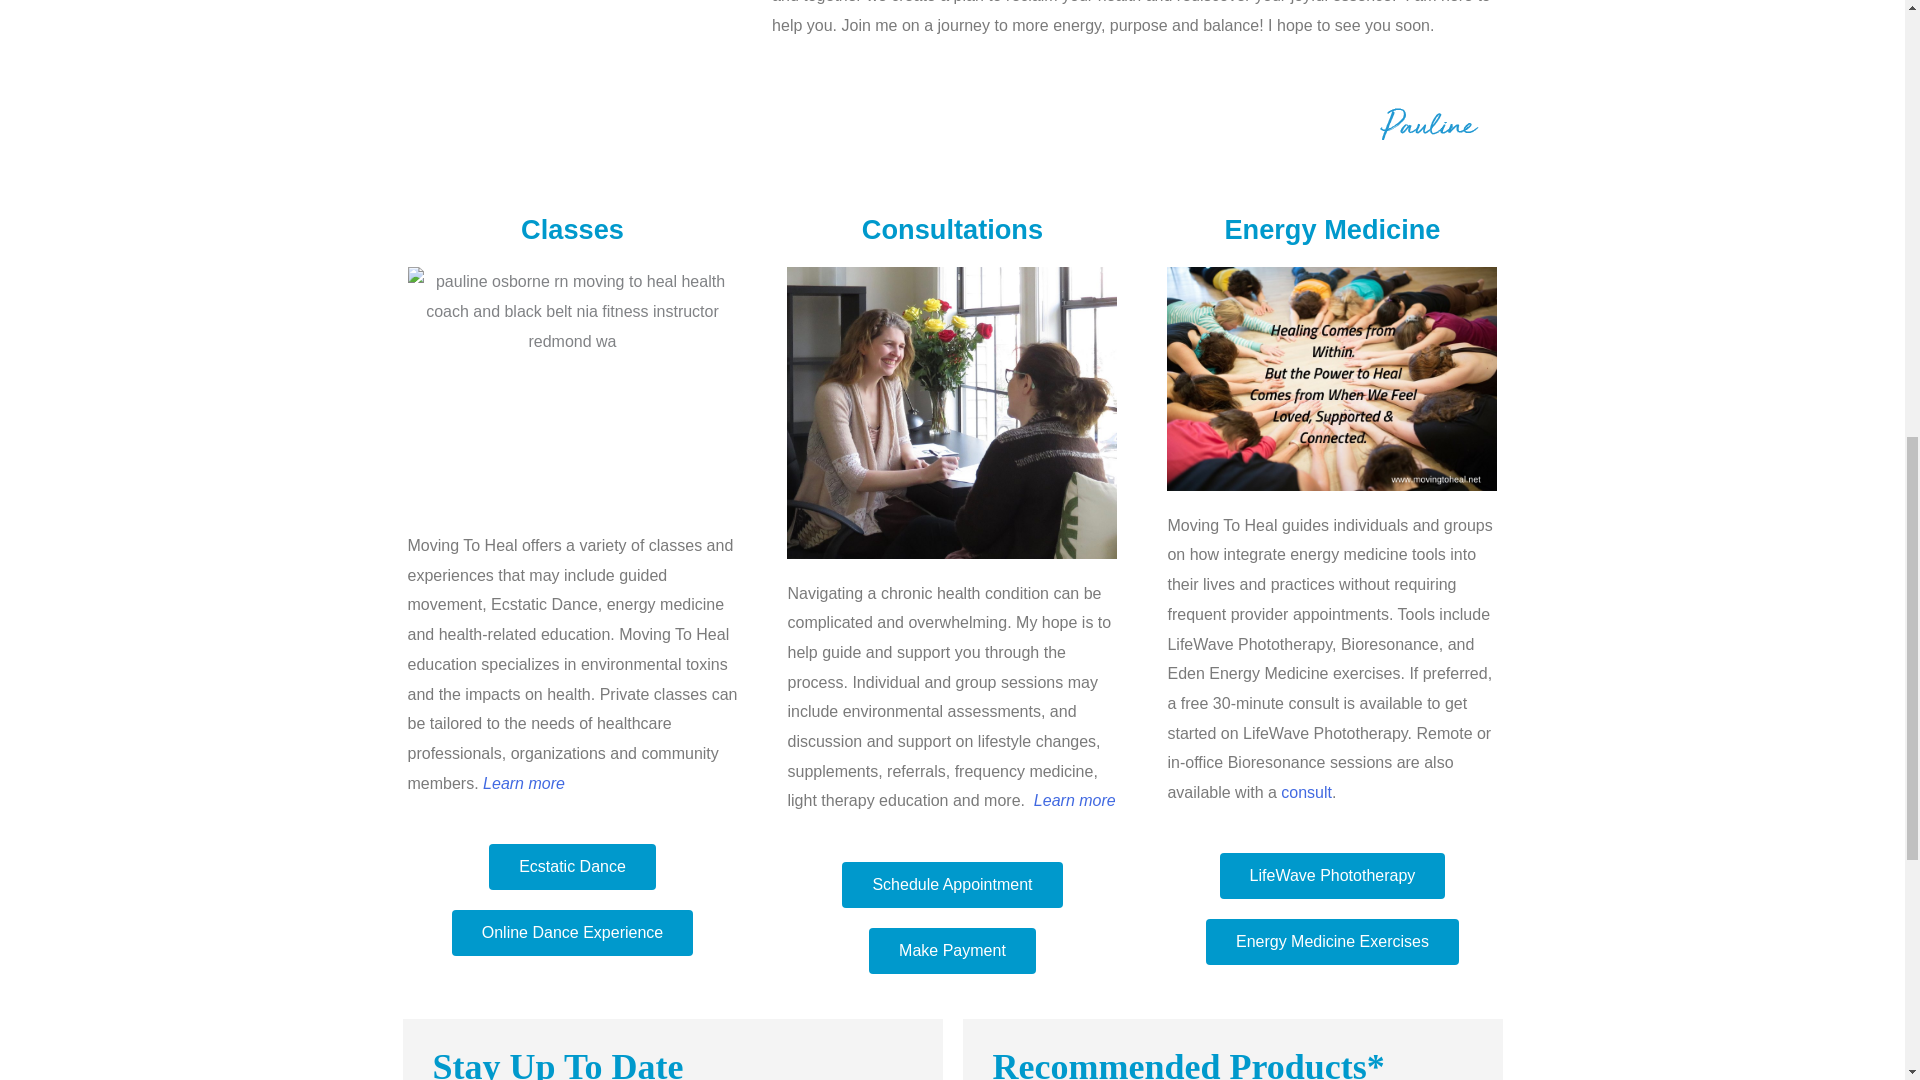 The image size is (1920, 1080). What do you see at coordinates (572, 866) in the screenshot?
I see `Ecstatic Dance` at bounding box center [572, 866].